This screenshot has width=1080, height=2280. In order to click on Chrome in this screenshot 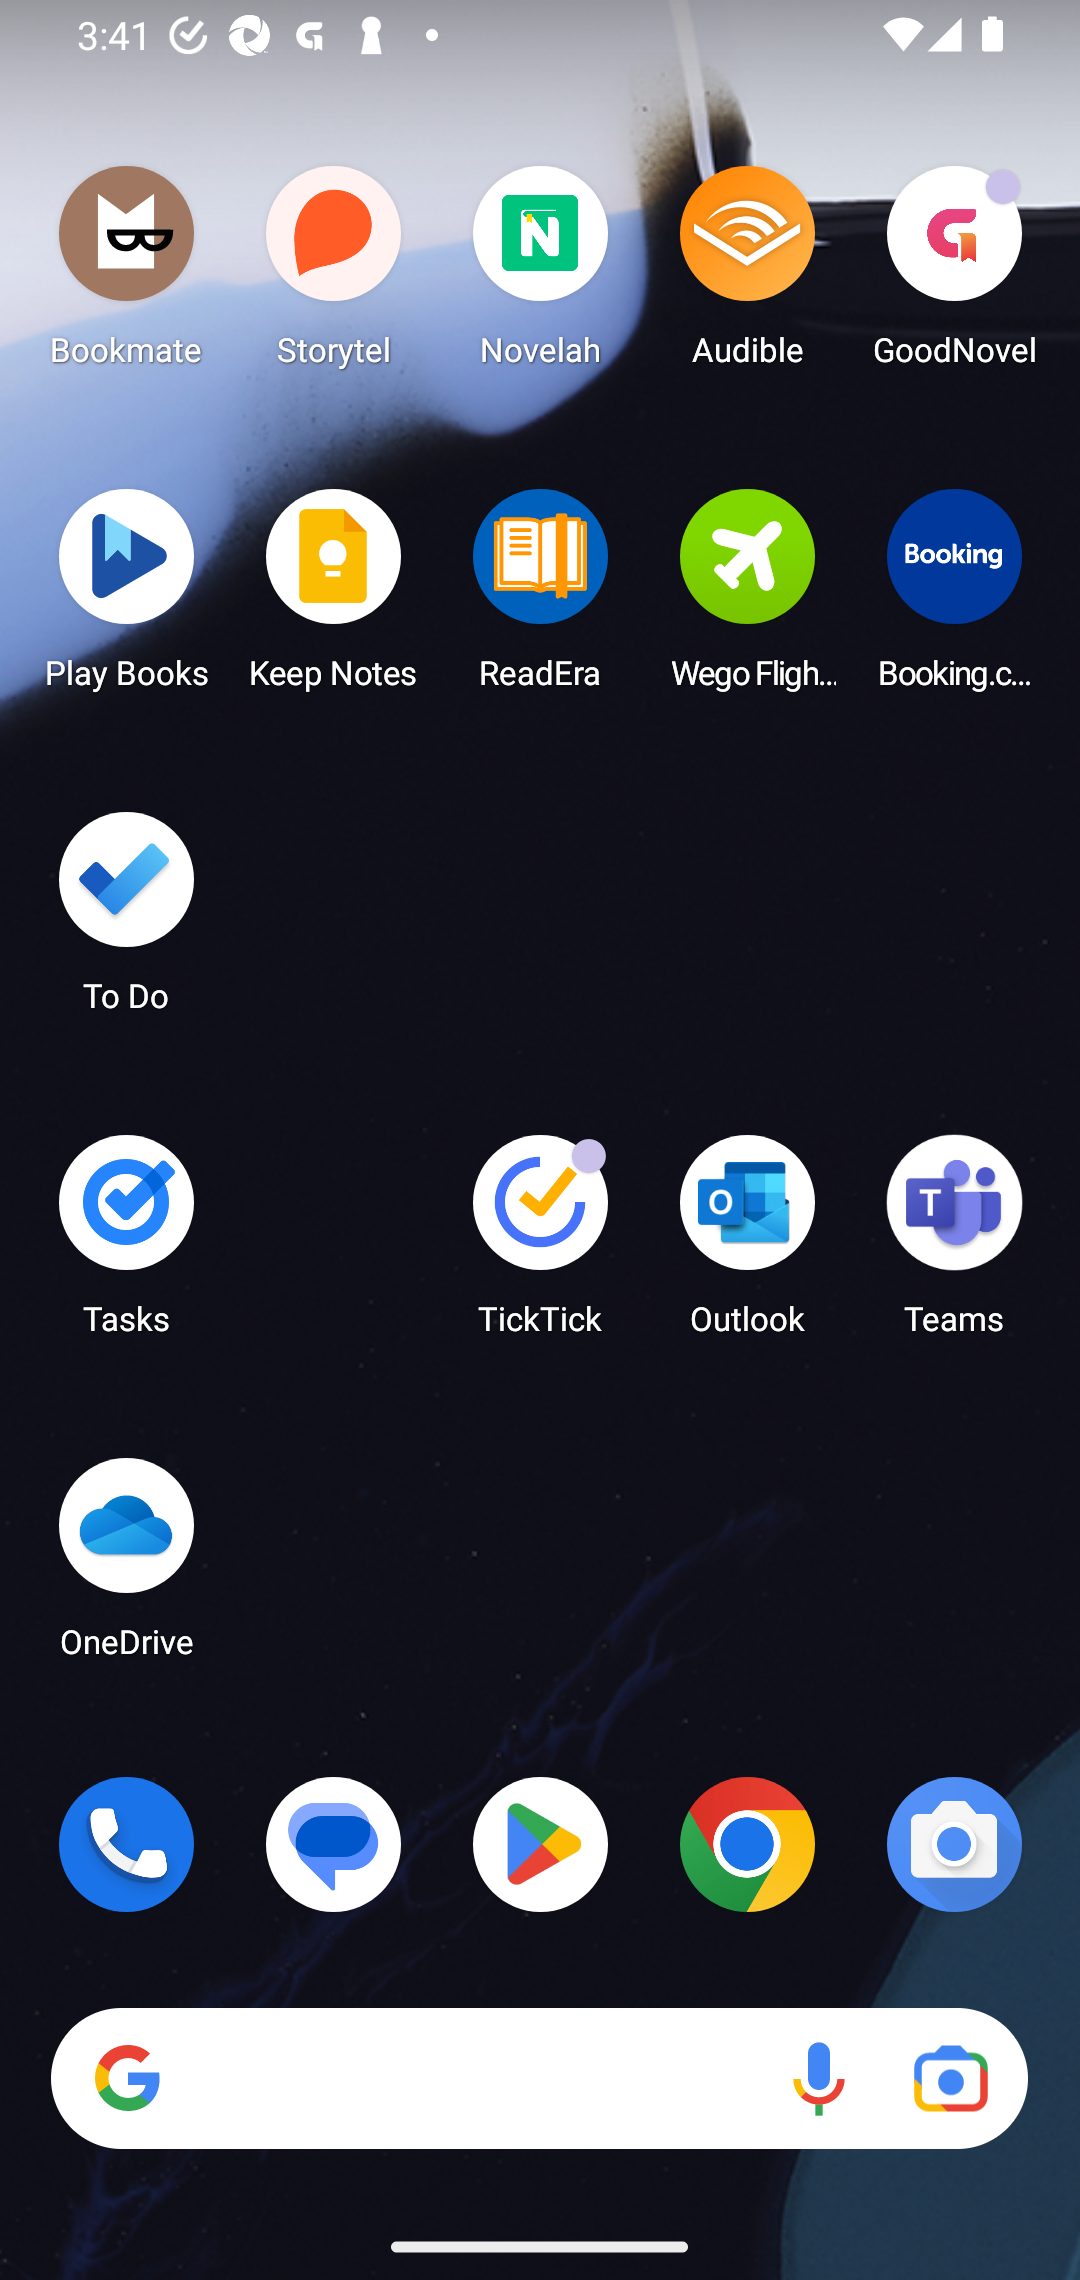, I will do `click(747, 1844)`.